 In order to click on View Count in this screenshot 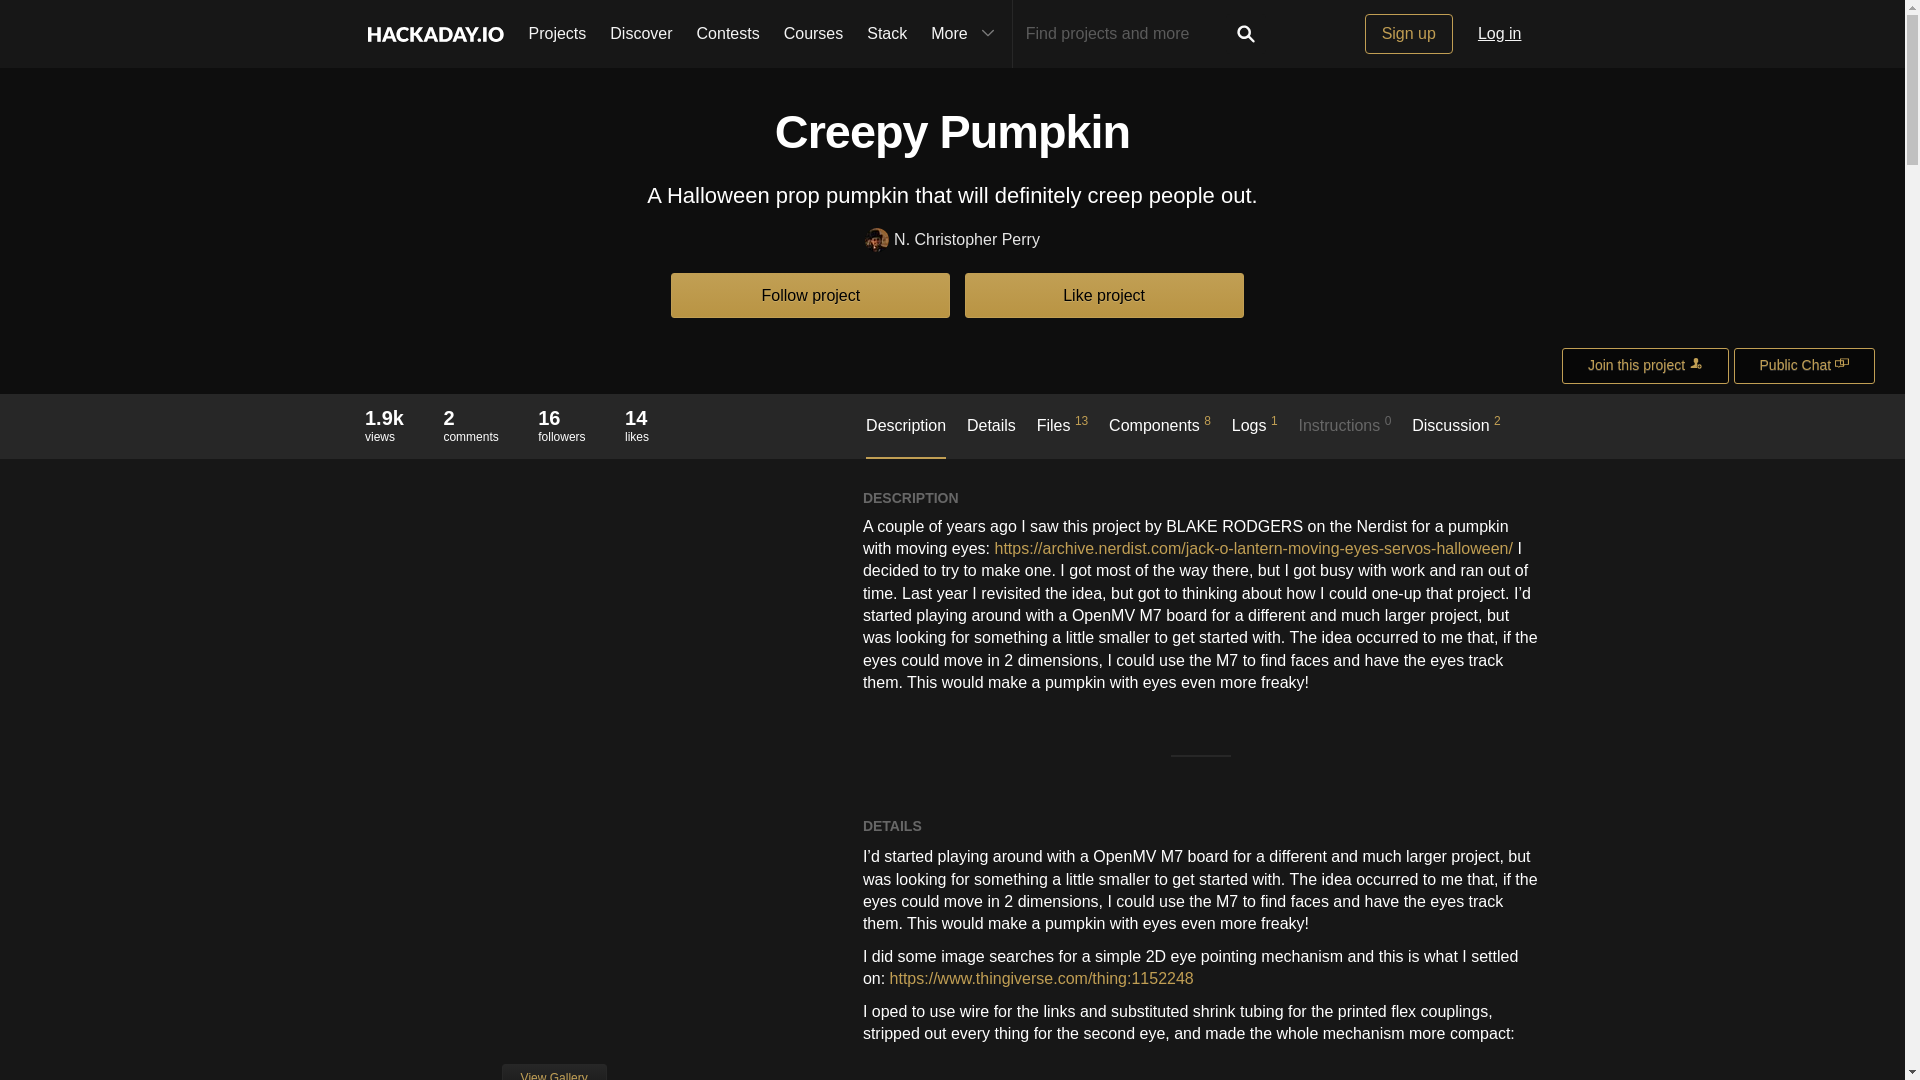, I will do `click(384, 418)`.